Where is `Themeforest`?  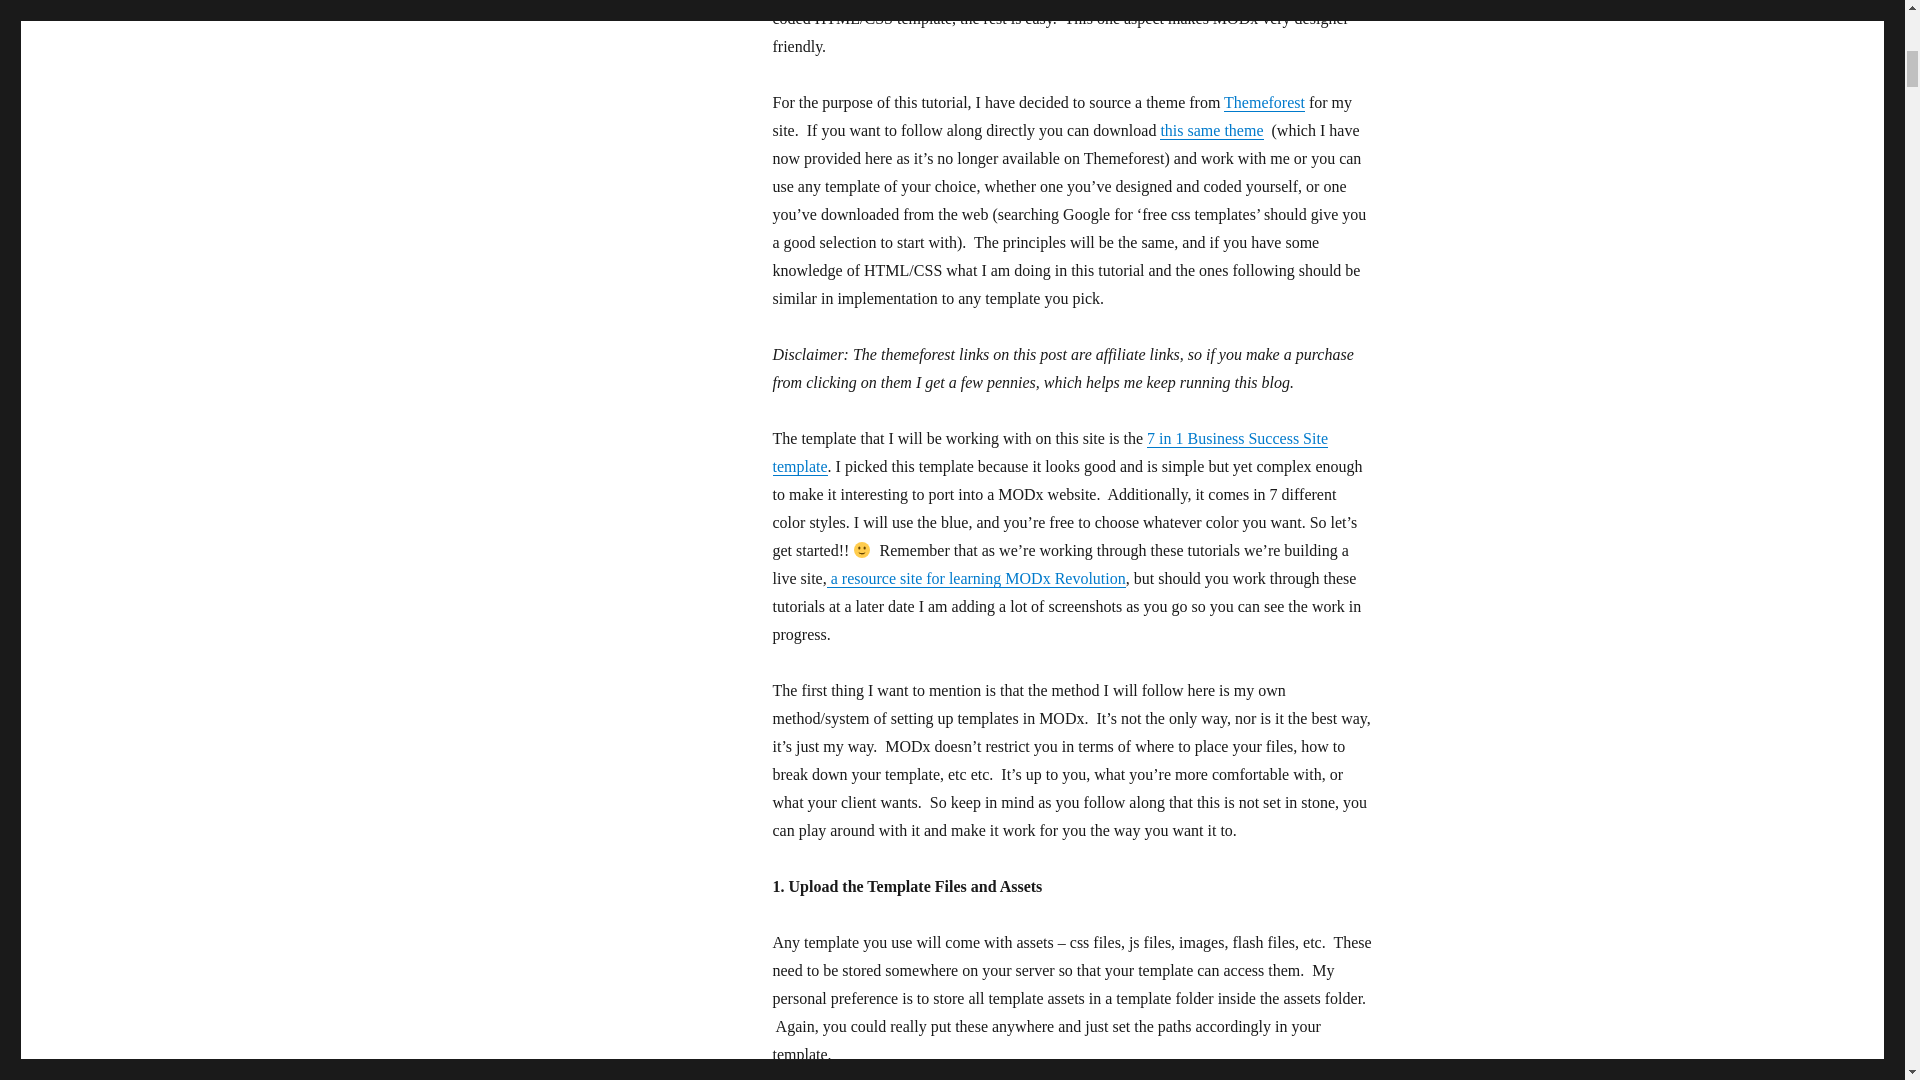
Themeforest is located at coordinates (1264, 102).